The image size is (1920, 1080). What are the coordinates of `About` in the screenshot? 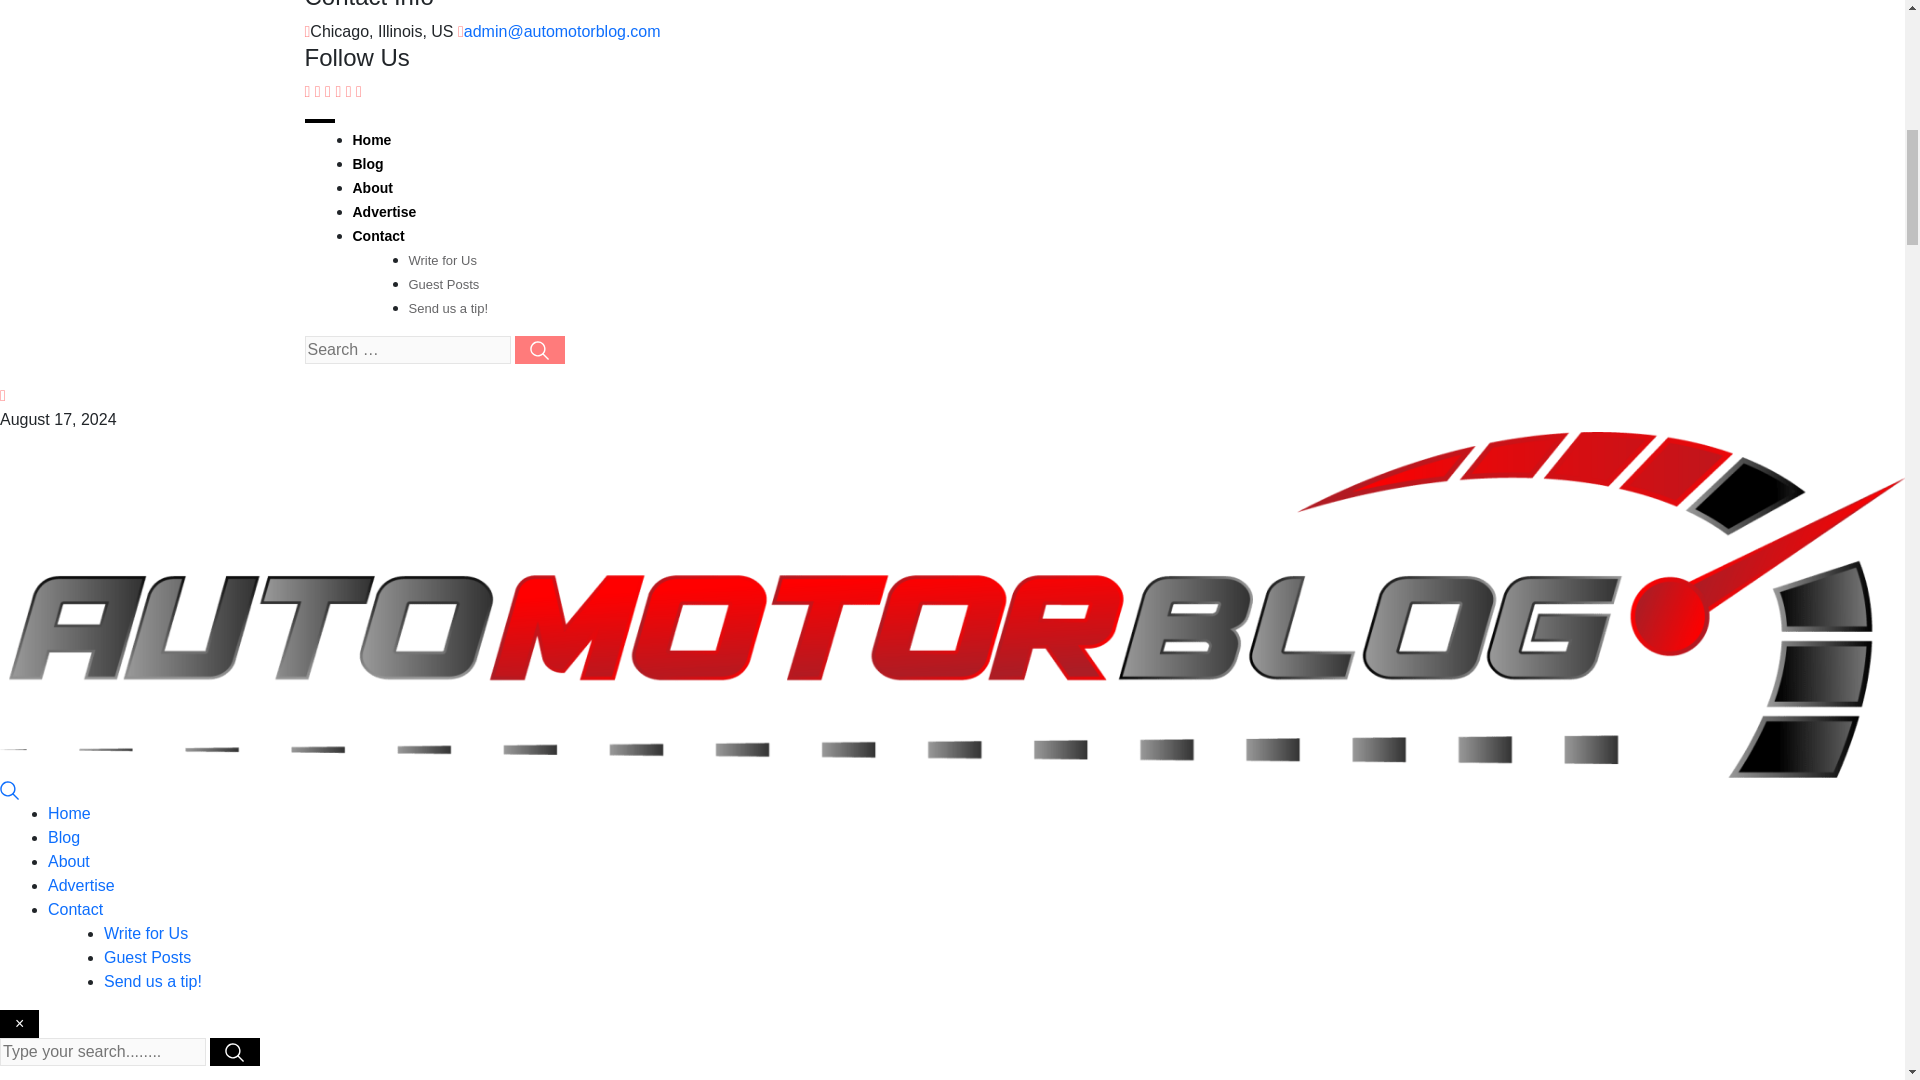 It's located at (69, 862).